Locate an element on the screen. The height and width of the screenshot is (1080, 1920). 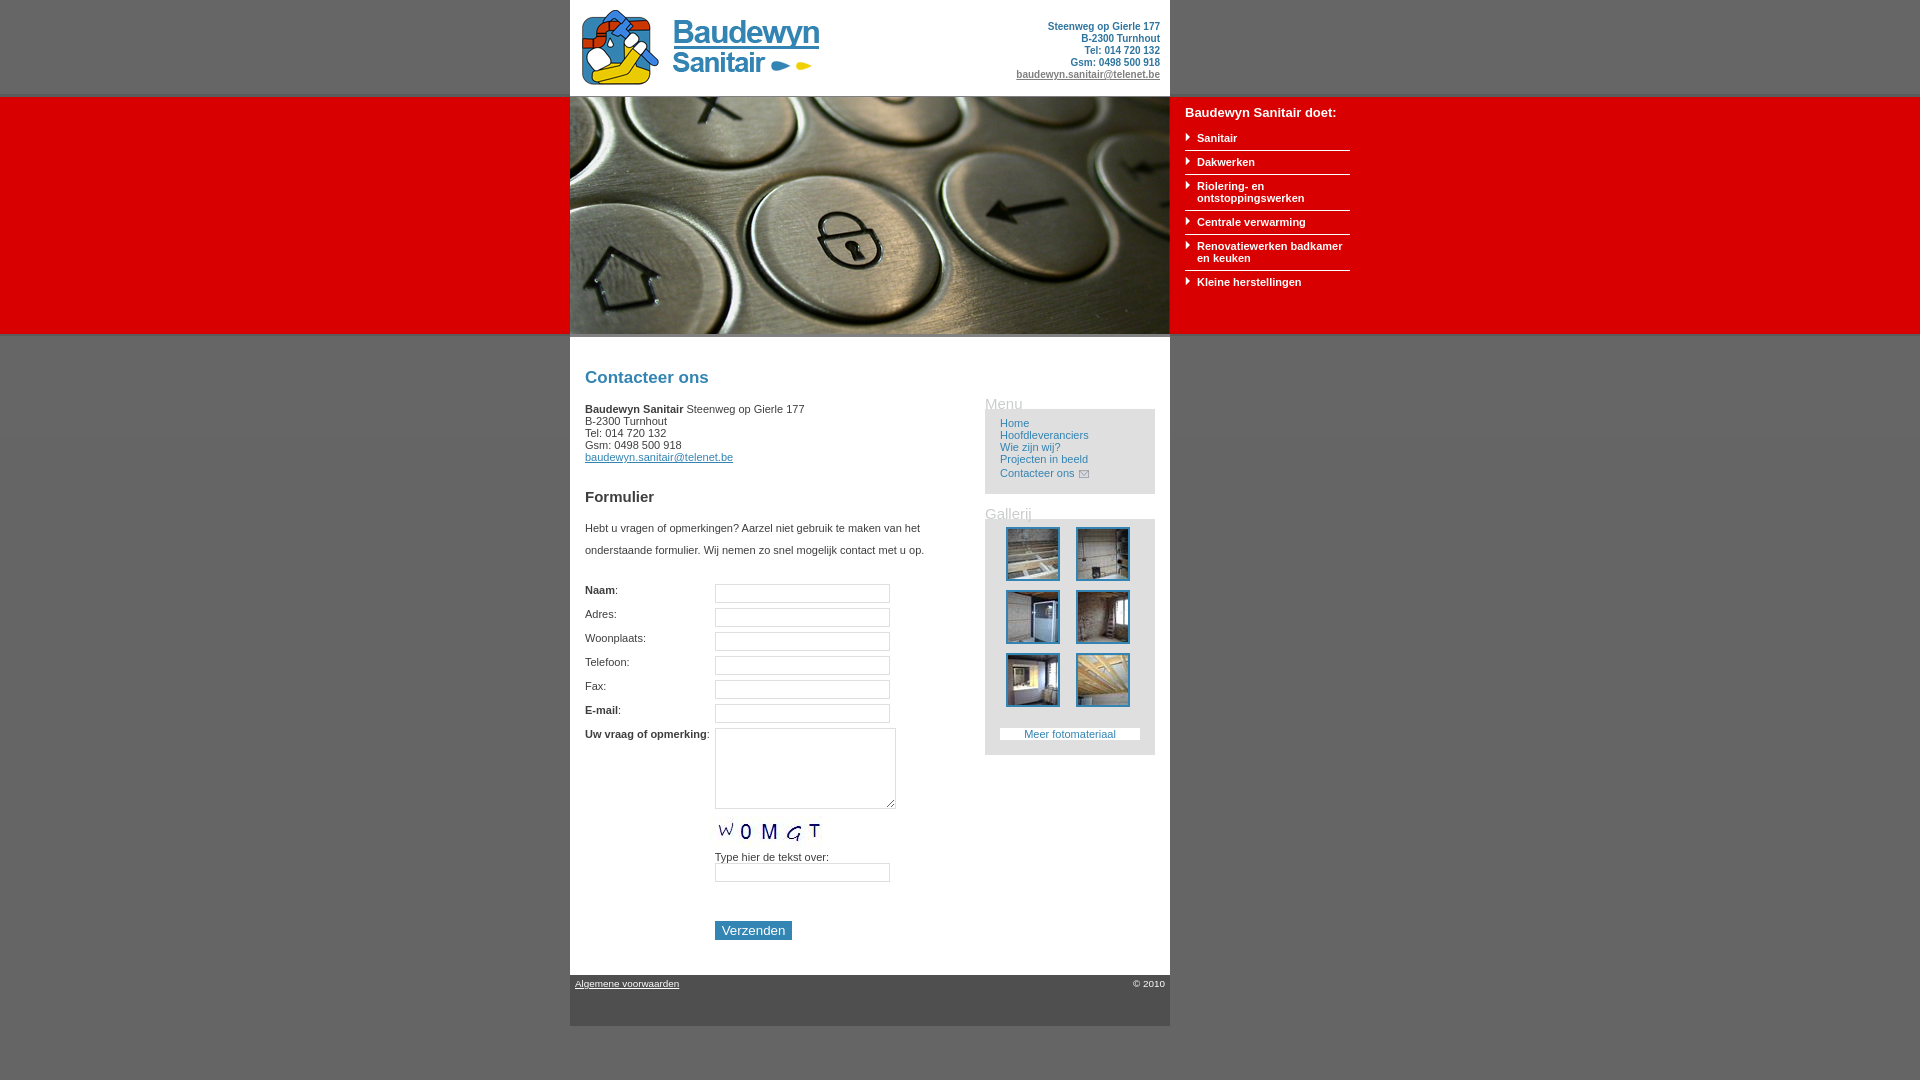
Dakwerken is located at coordinates (1226, 162).